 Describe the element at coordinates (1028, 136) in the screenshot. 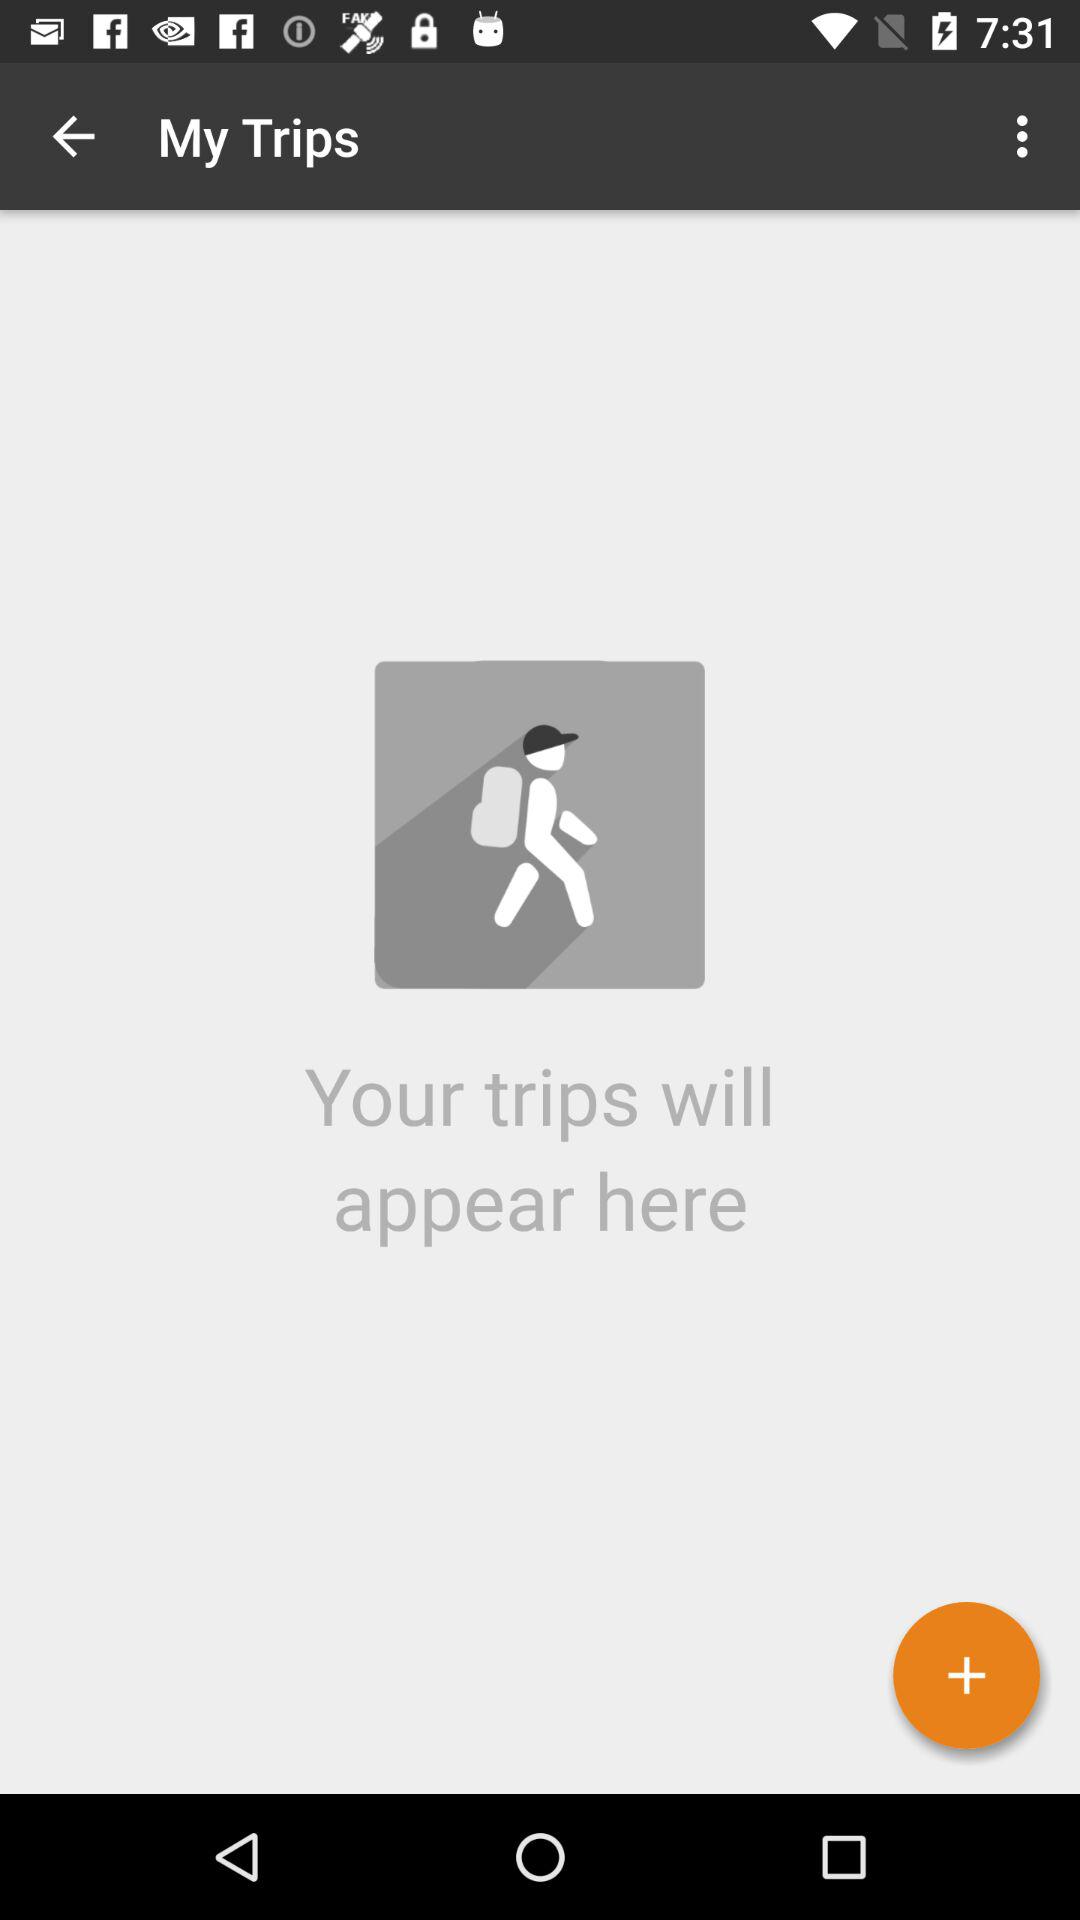

I see `turn on item next to the my trips icon` at that location.